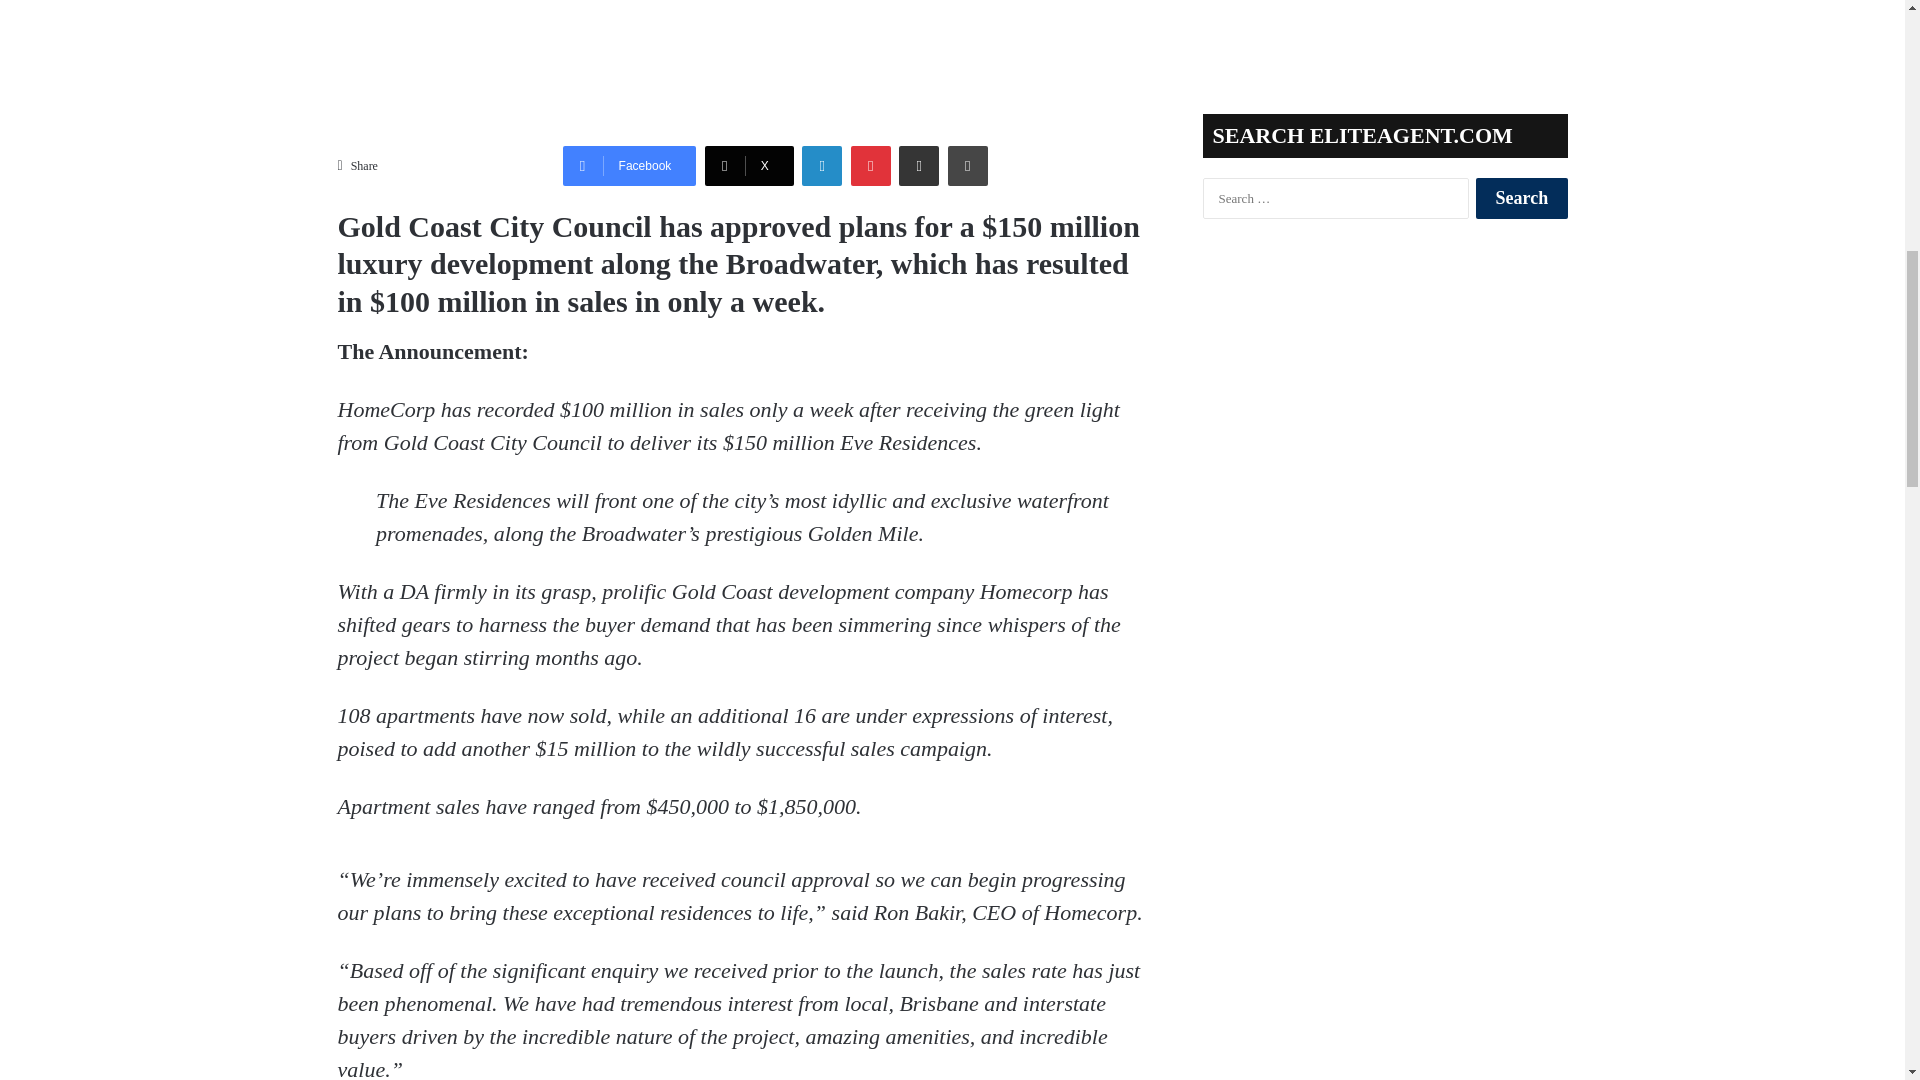 This screenshot has height=1080, width=1920. I want to click on Print, so click(968, 165).